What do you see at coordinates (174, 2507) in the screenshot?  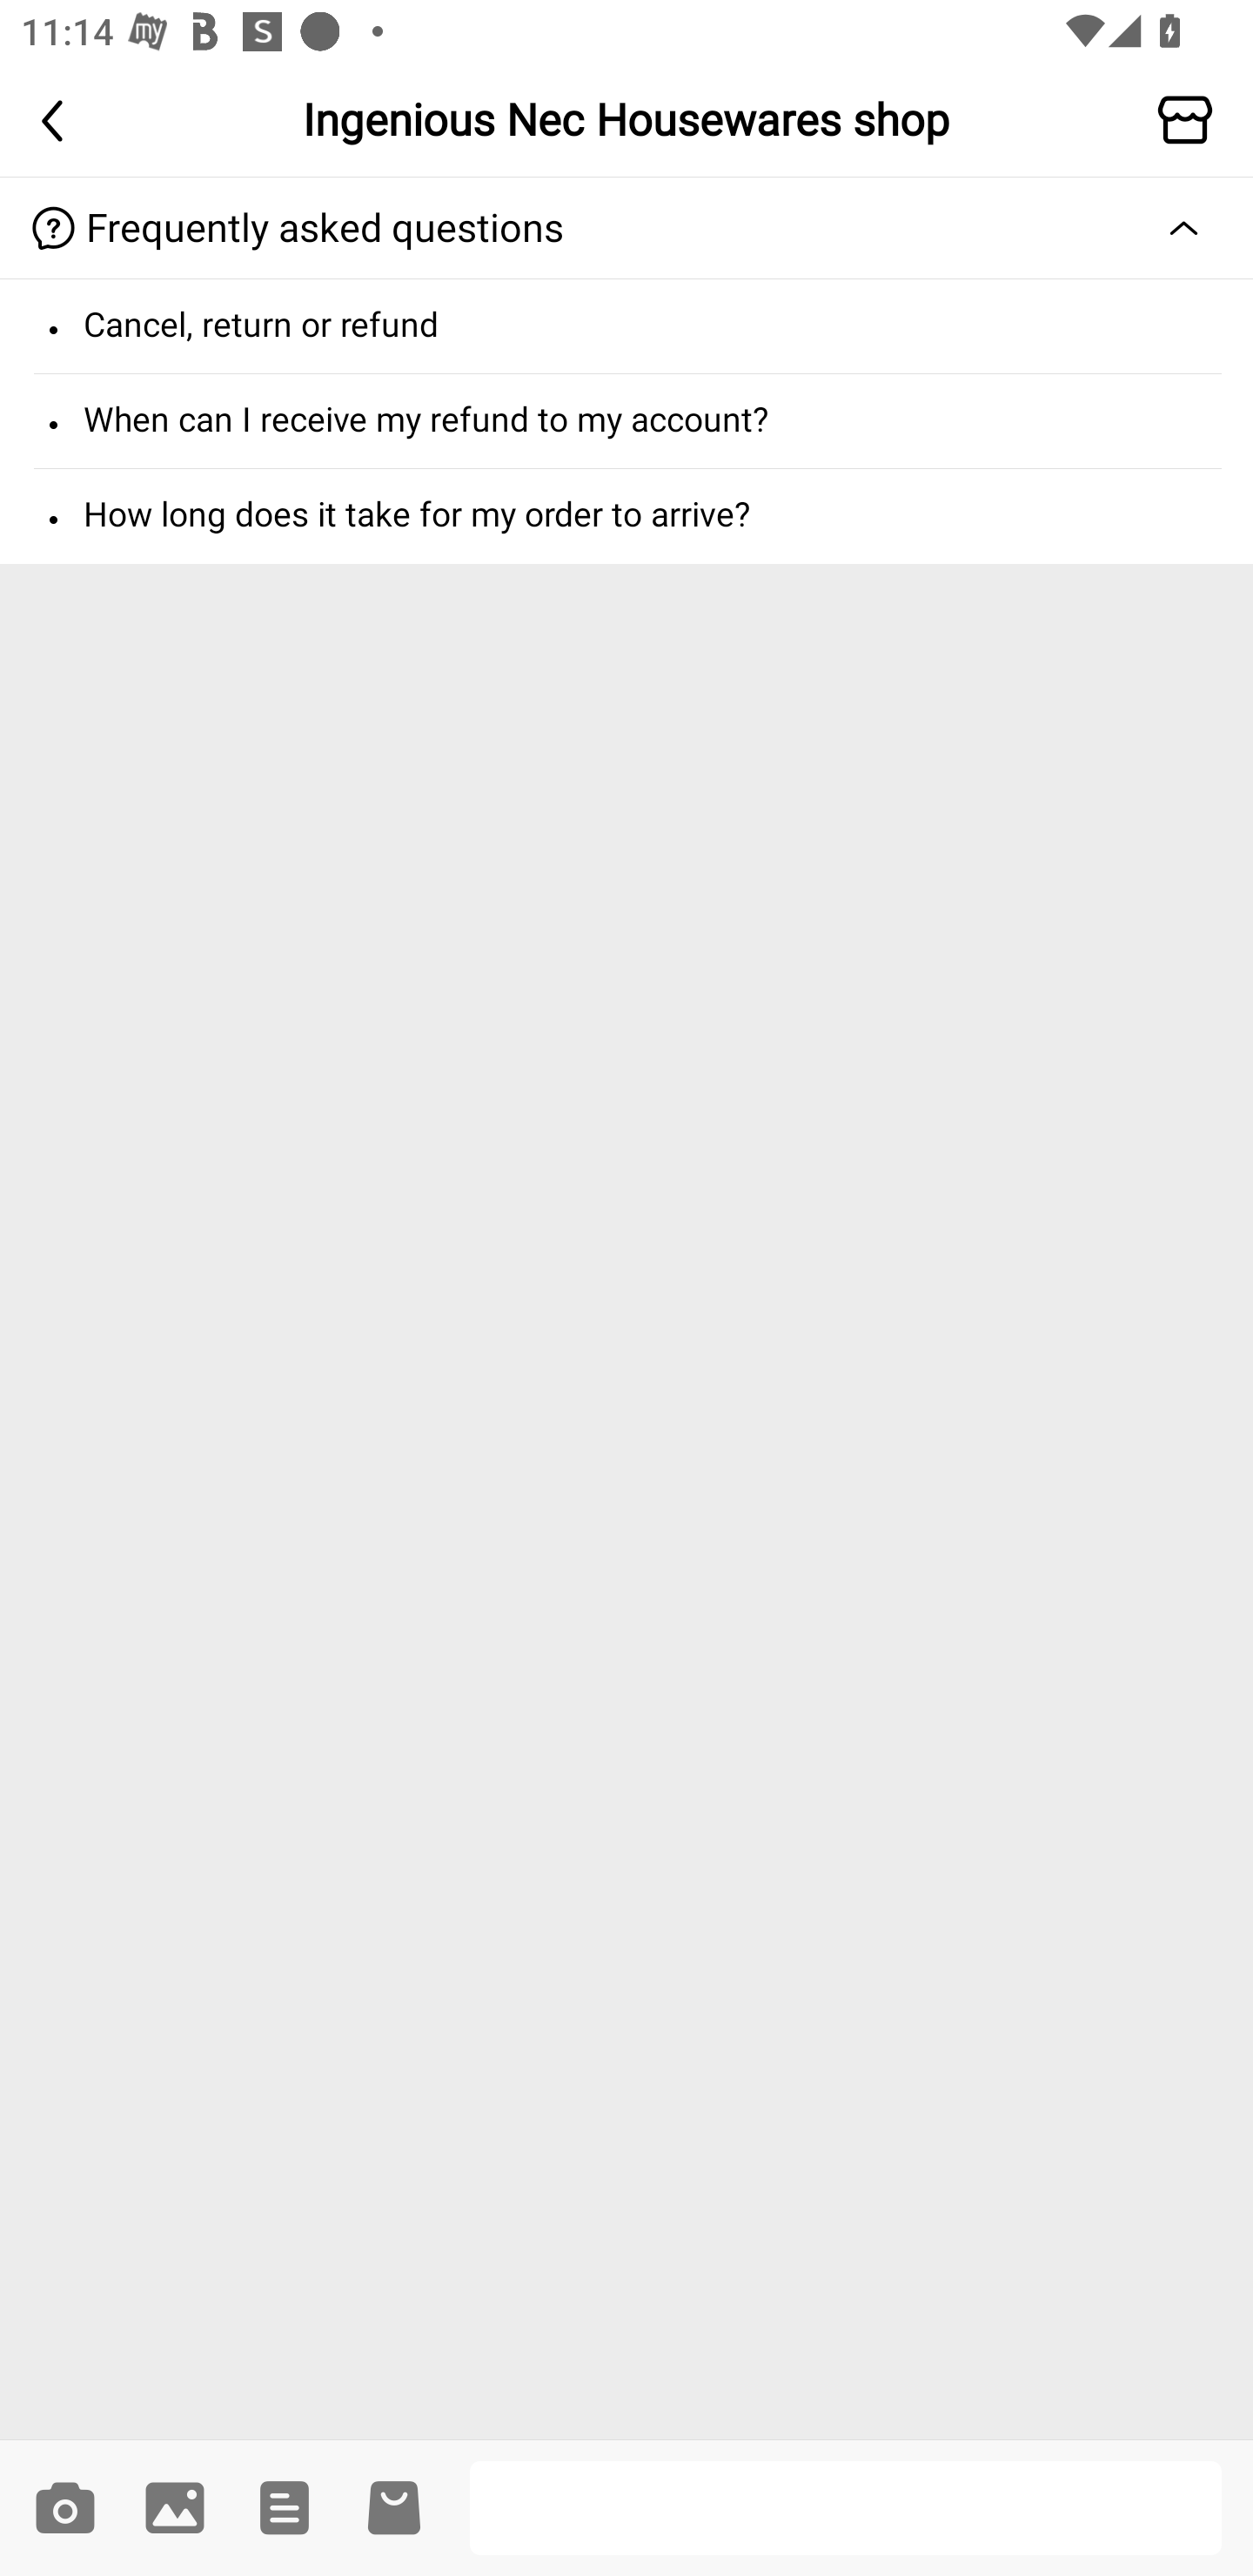 I see ` Photo` at bounding box center [174, 2507].